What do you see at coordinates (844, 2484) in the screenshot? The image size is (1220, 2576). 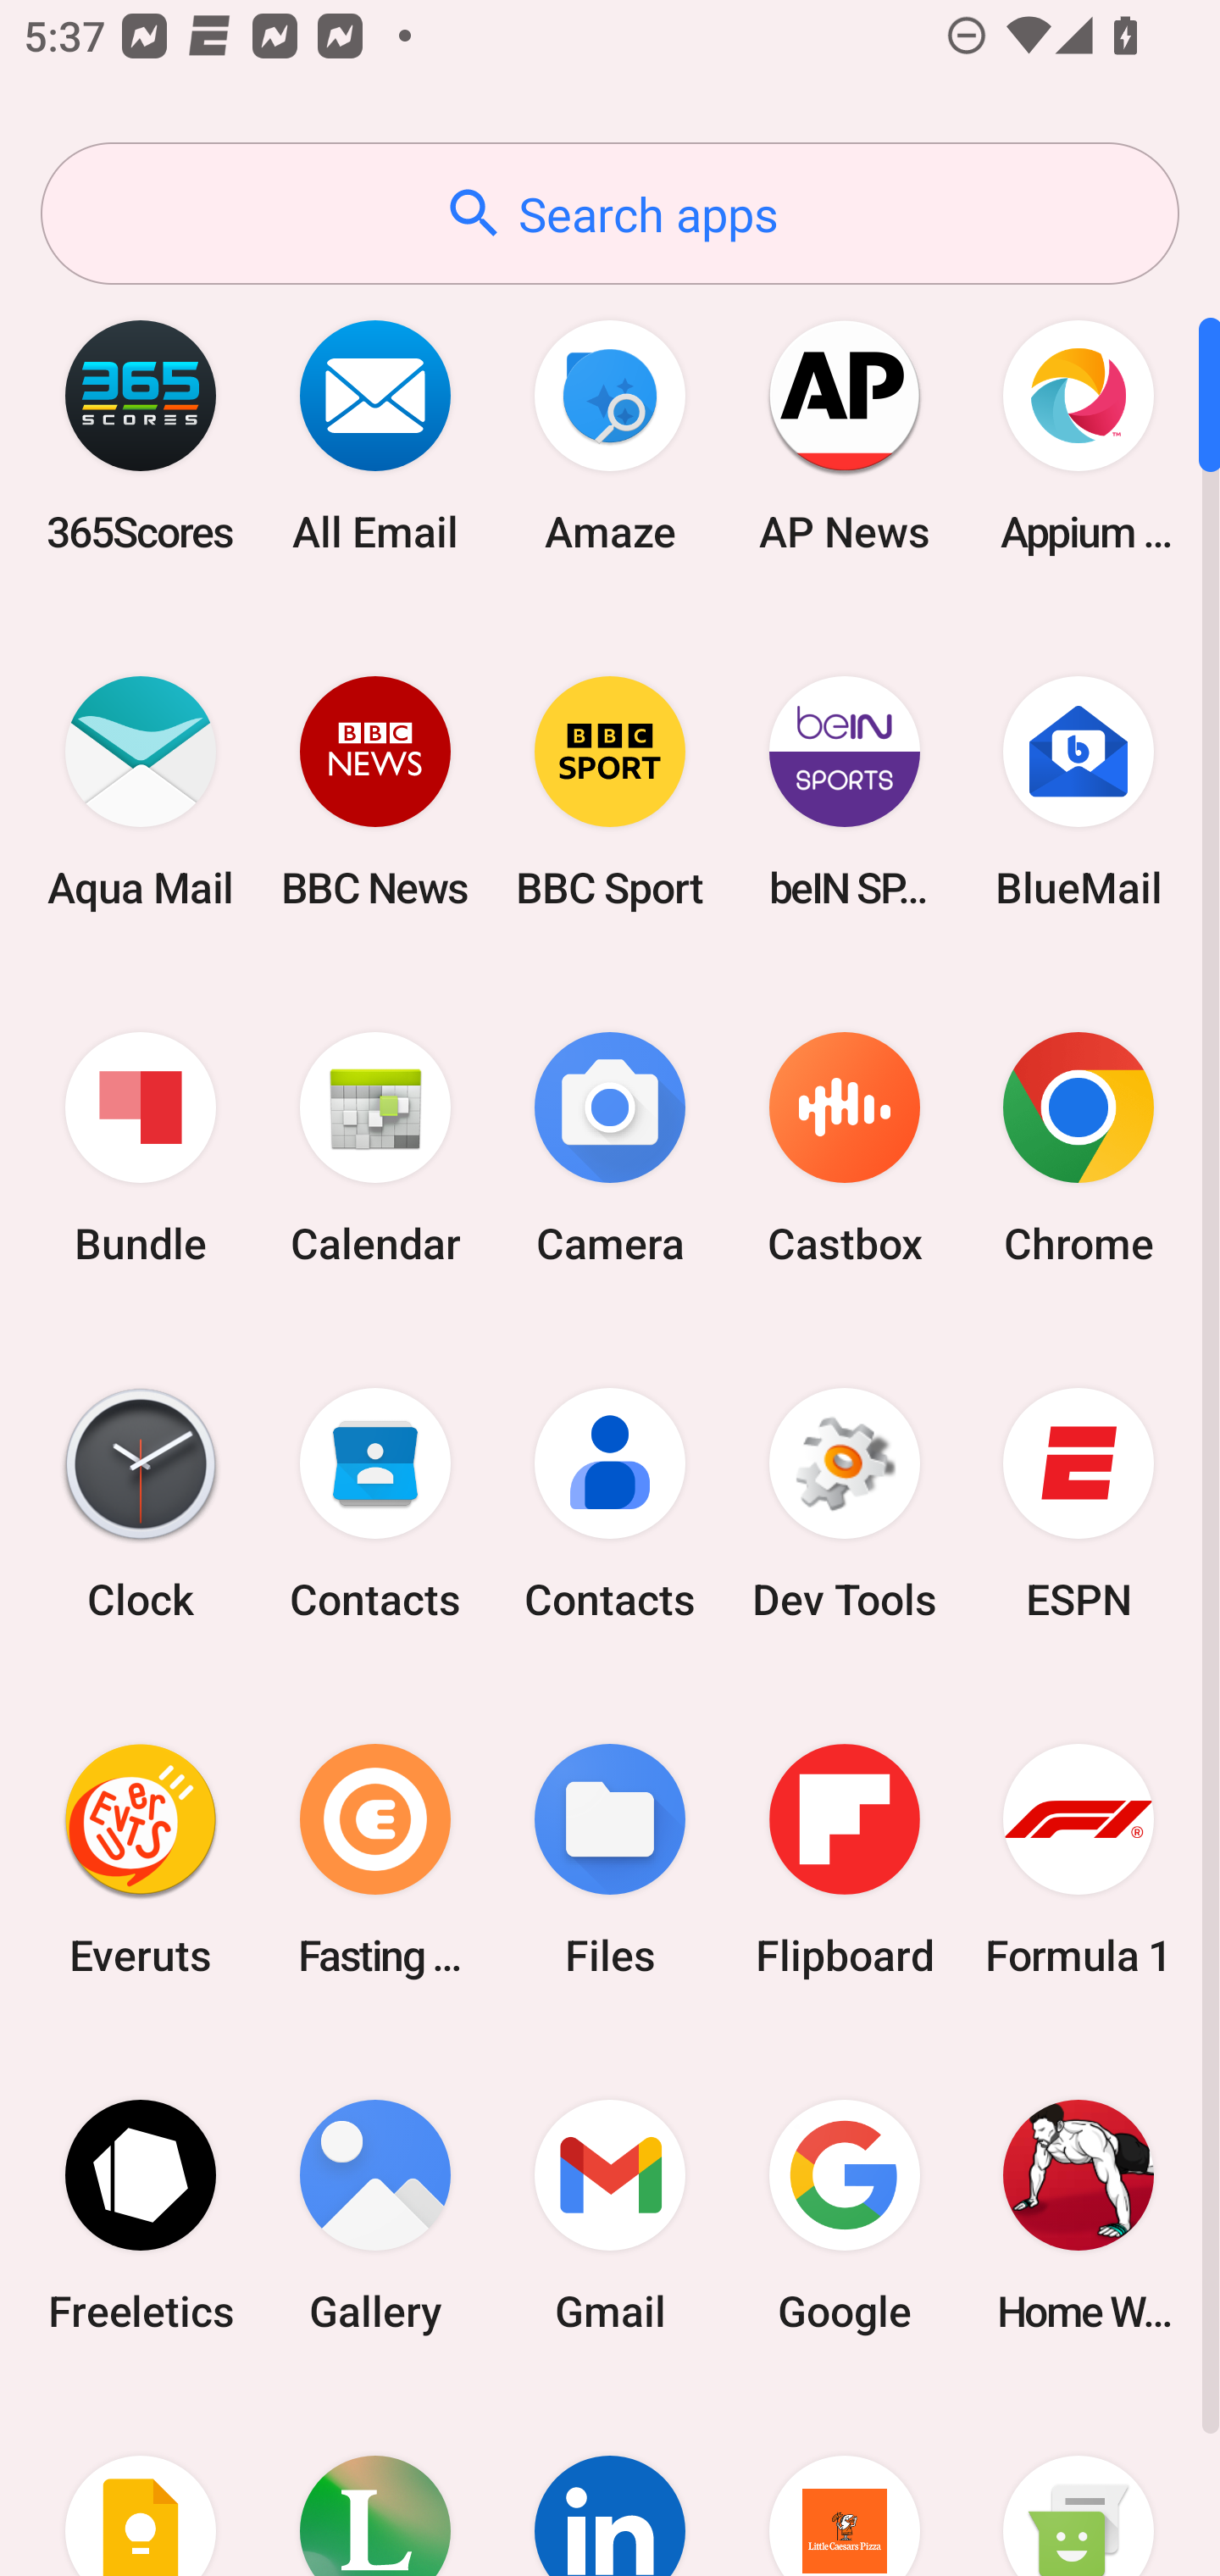 I see `Little Caesars Pizza` at bounding box center [844, 2484].